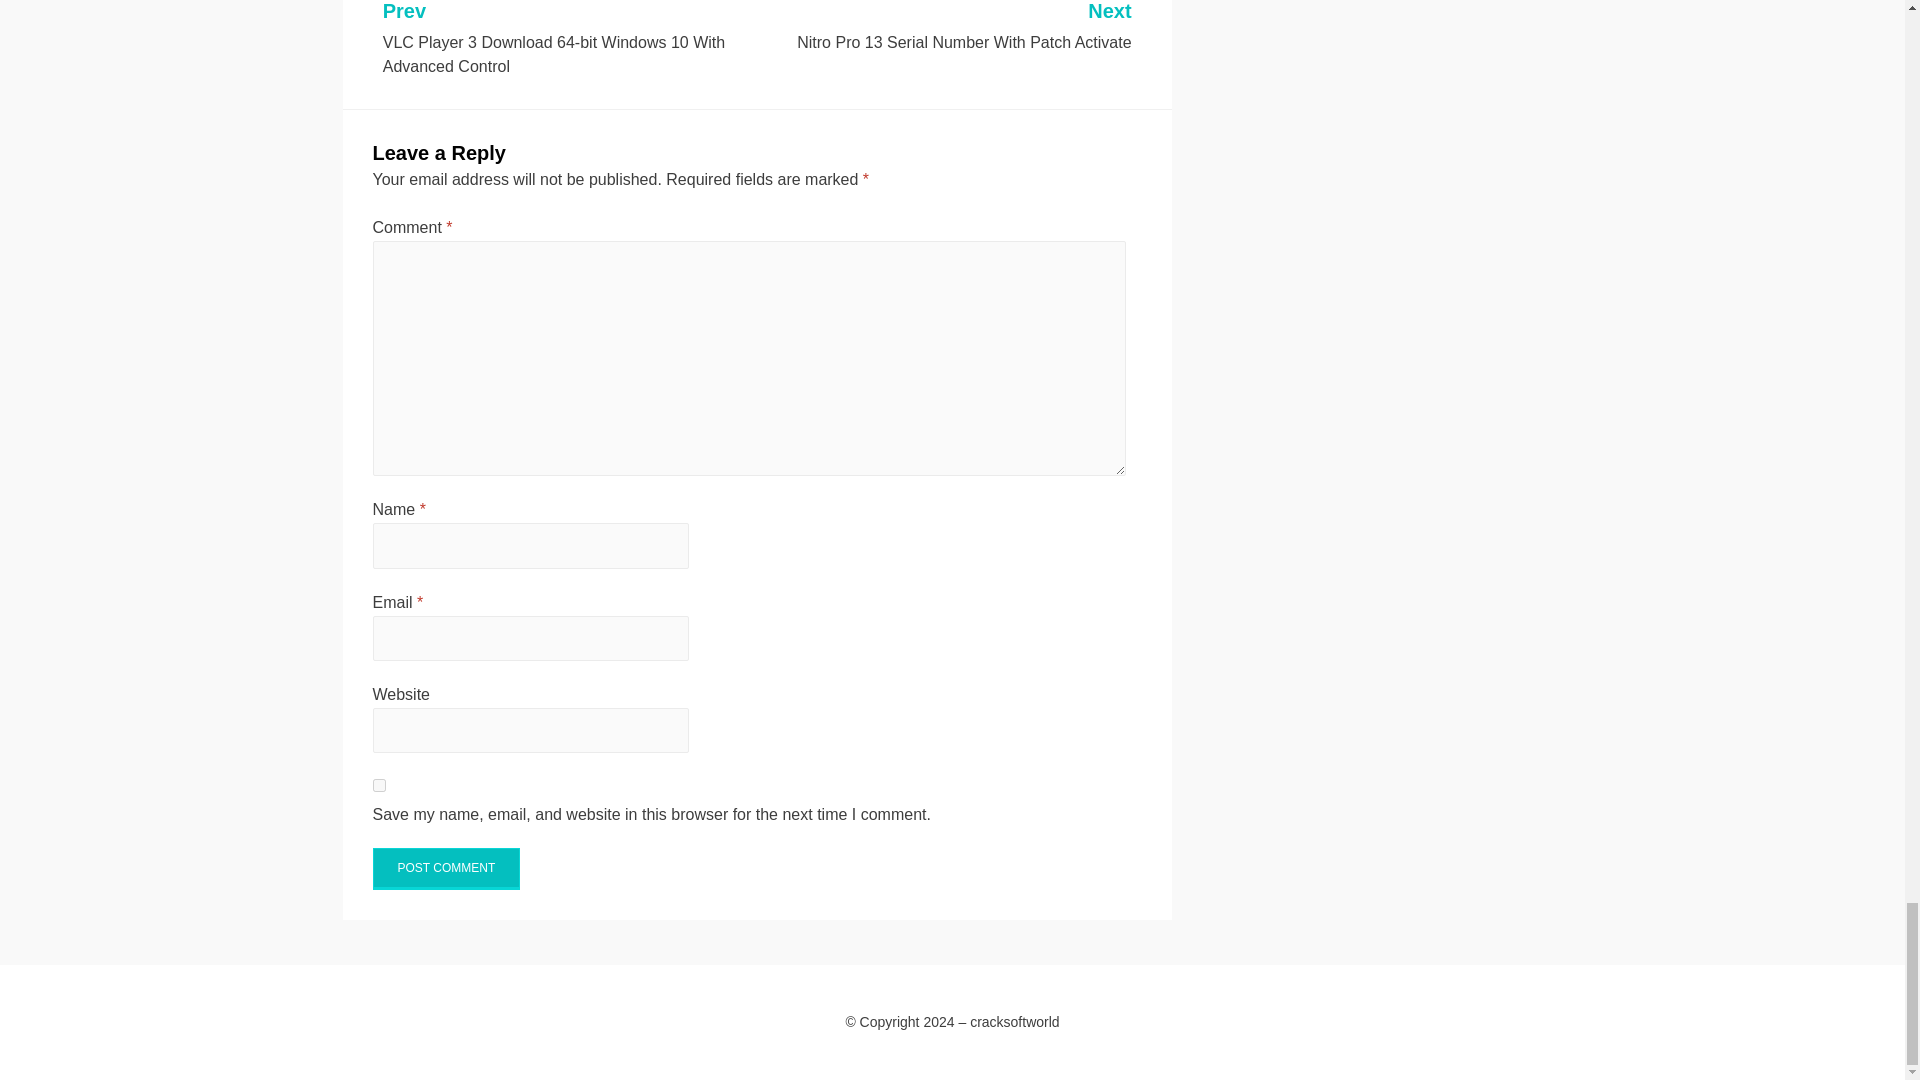 The height and width of the screenshot is (1080, 1920). What do you see at coordinates (446, 868) in the screenshot?
I see `TemplateLens` at bounding box center [446, 868].